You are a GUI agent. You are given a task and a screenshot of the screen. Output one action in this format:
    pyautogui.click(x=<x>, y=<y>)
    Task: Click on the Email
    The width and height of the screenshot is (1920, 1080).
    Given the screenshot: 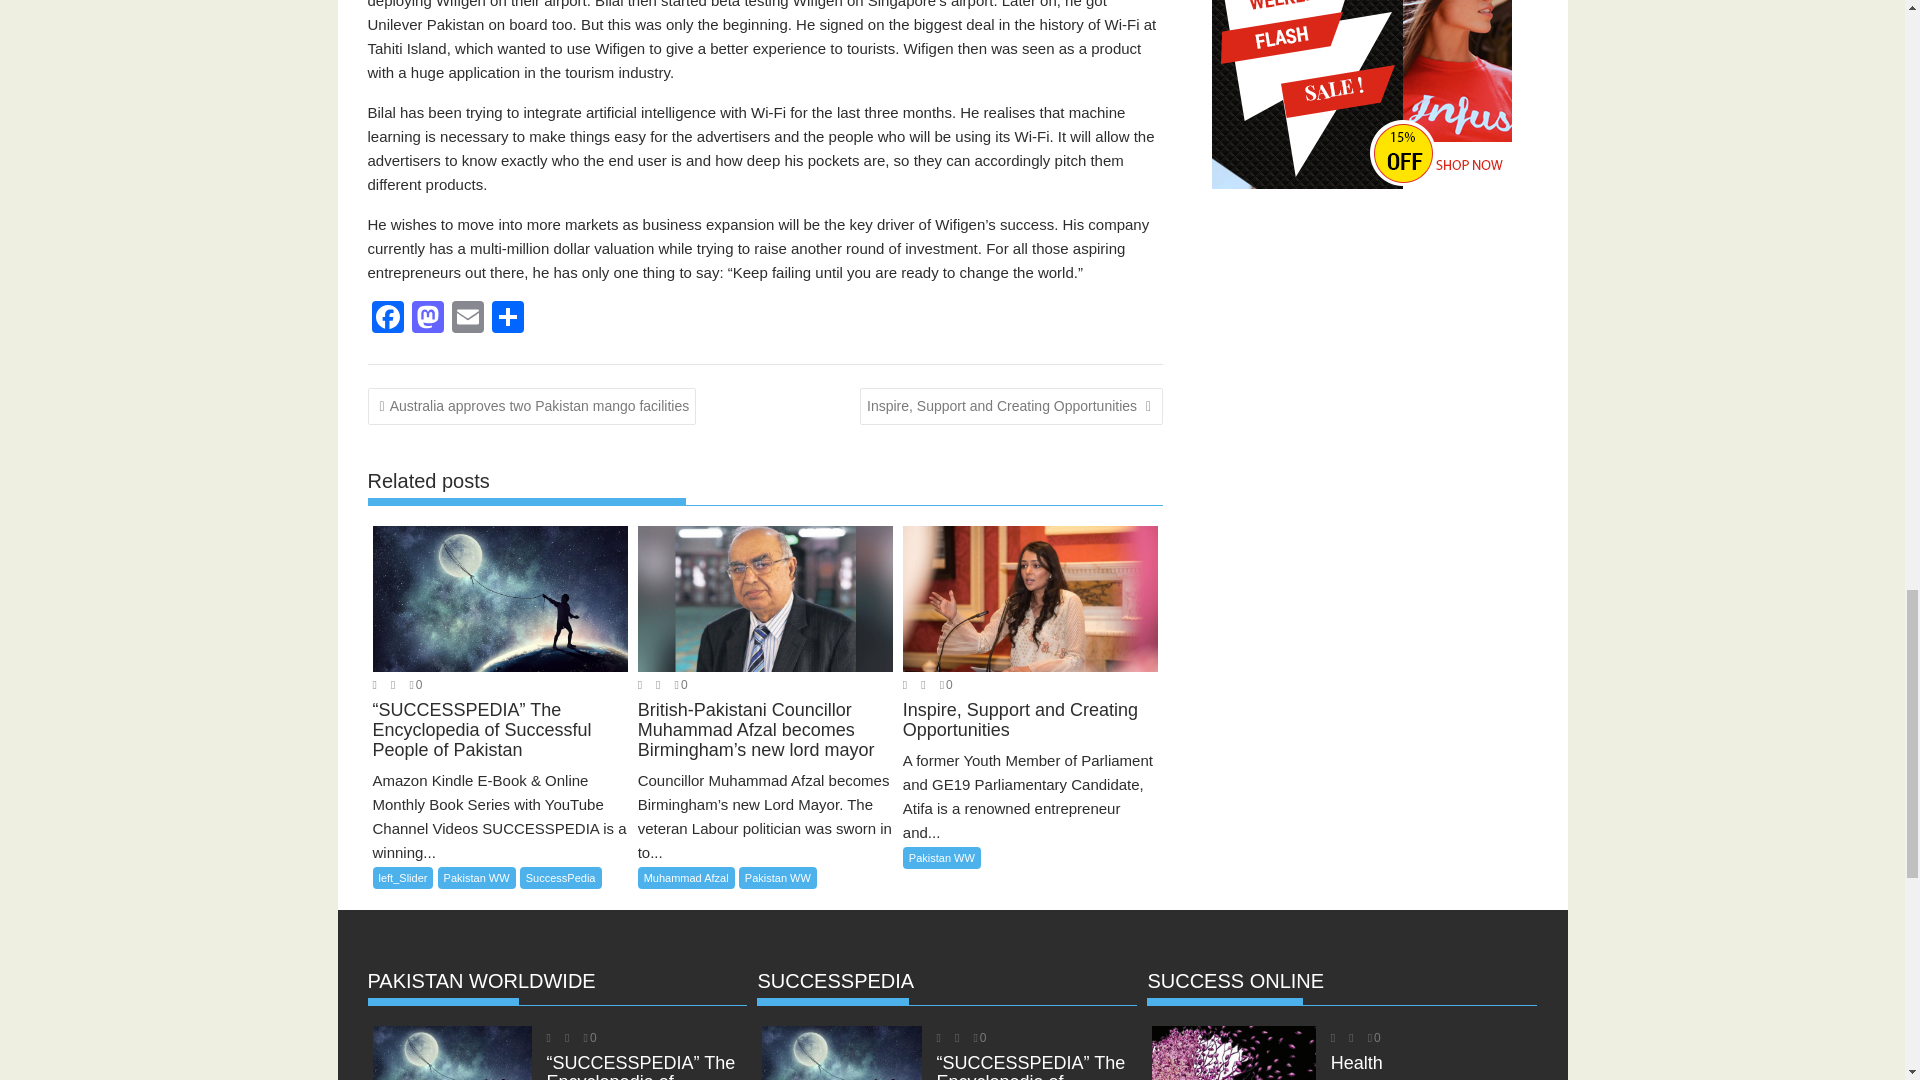 What is the action you would take?
    pyautogui.click(x=467, y=320)
    